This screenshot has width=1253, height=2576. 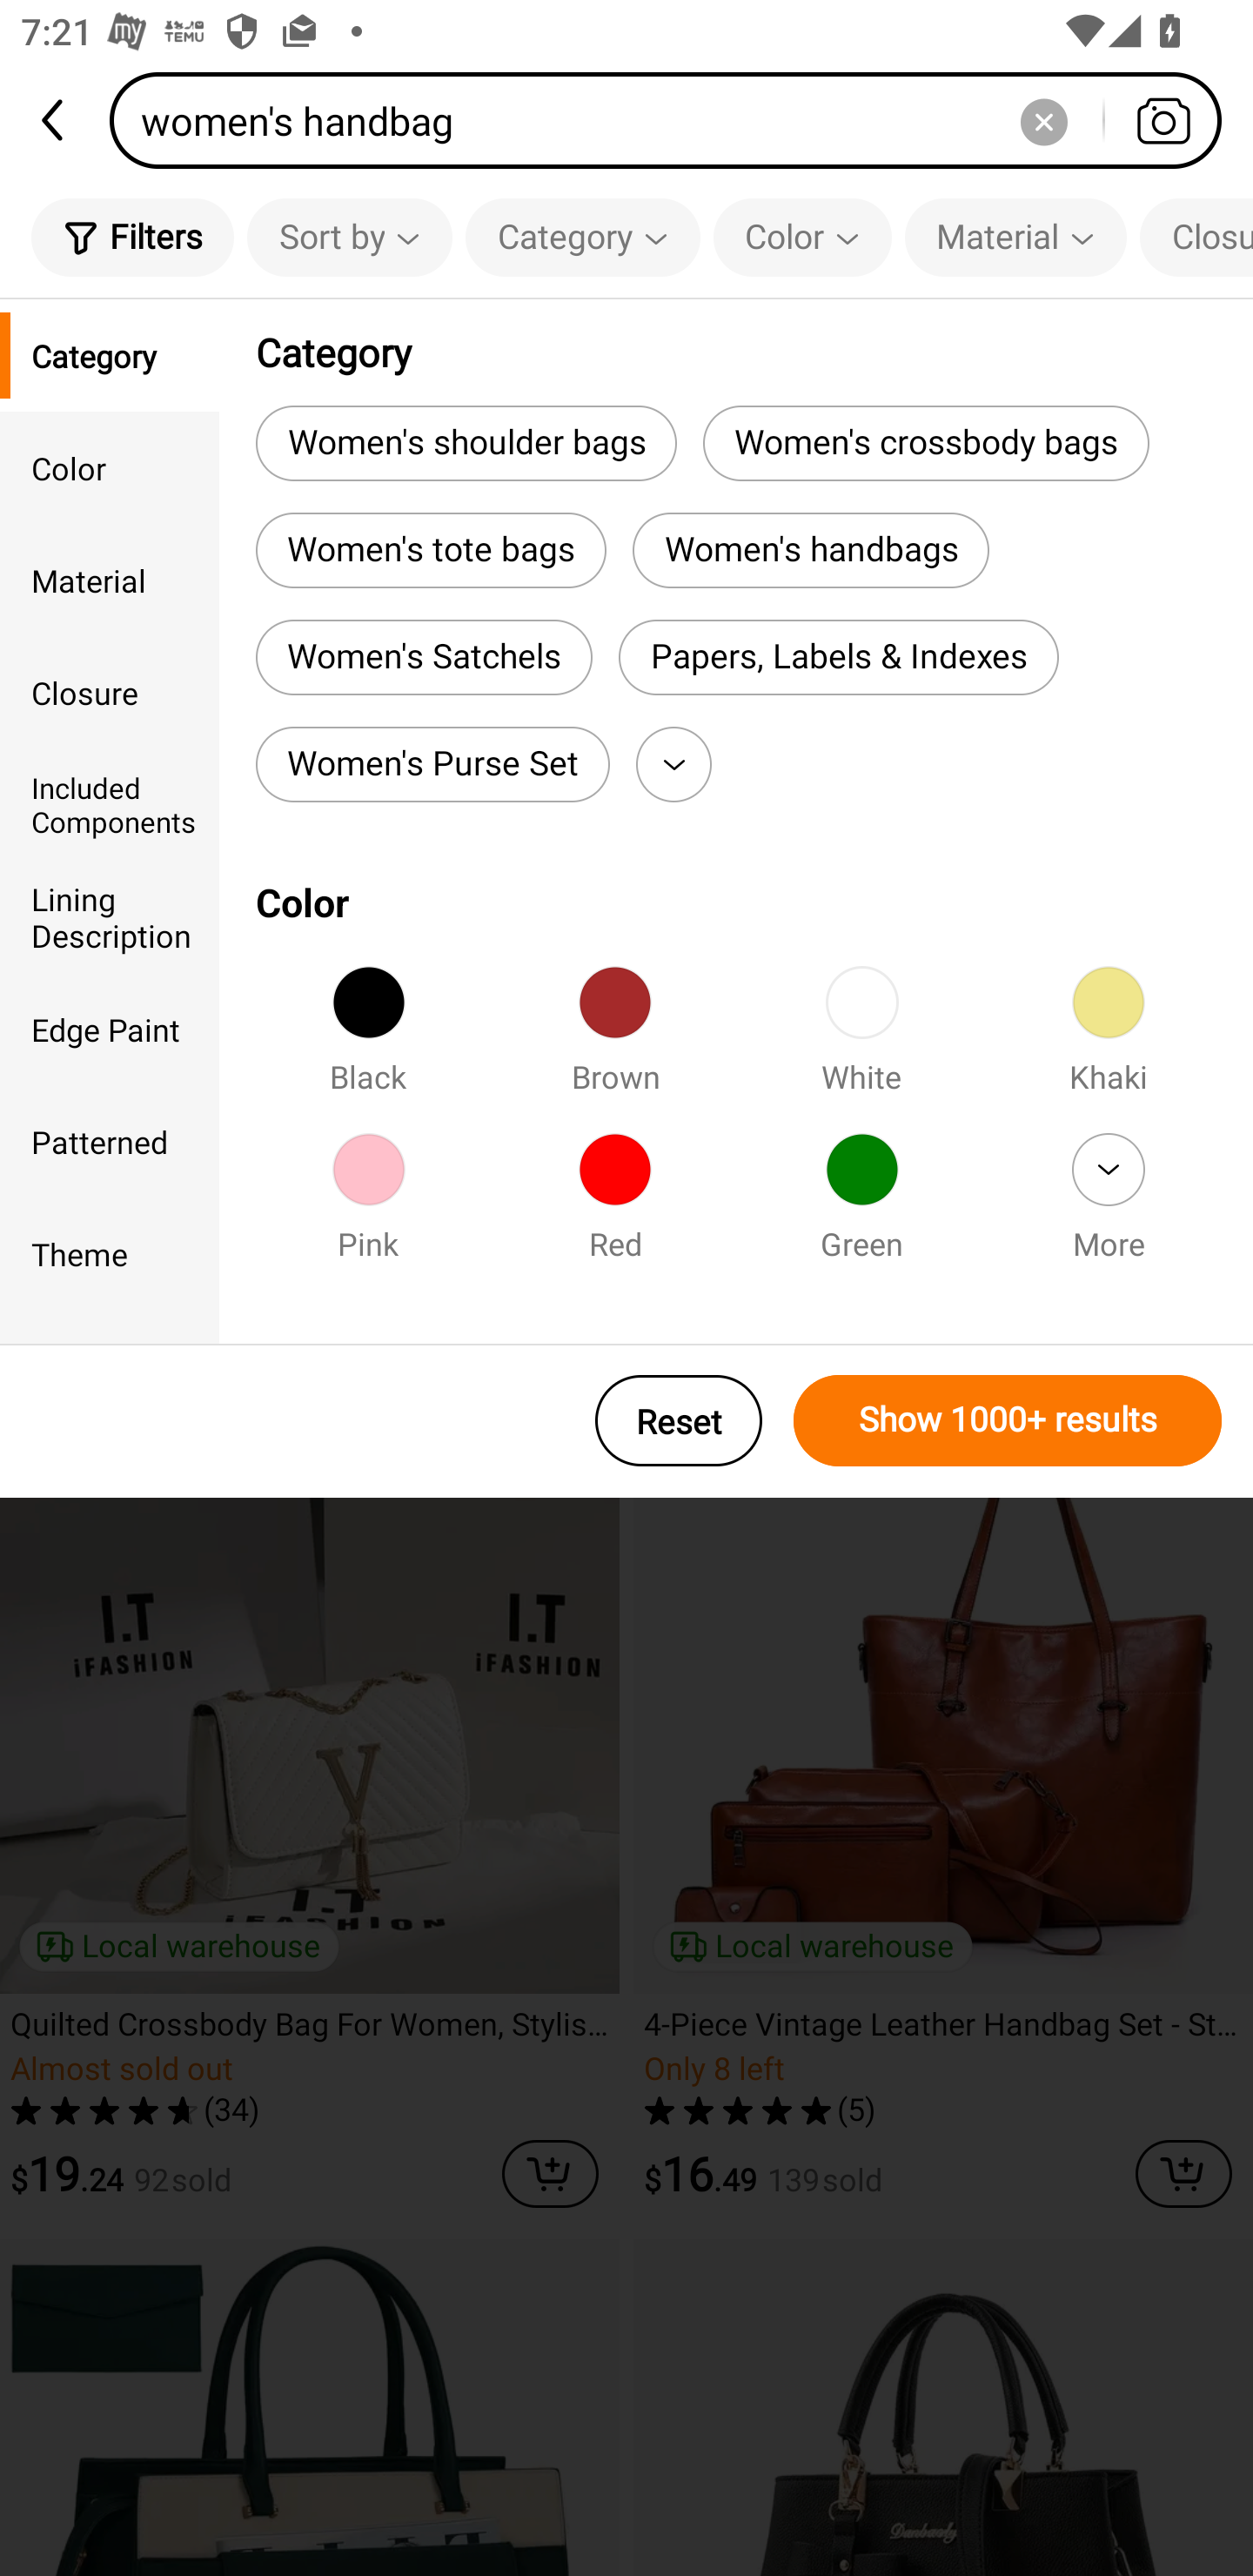 I want to click on Color, so click(x=110, y=466).